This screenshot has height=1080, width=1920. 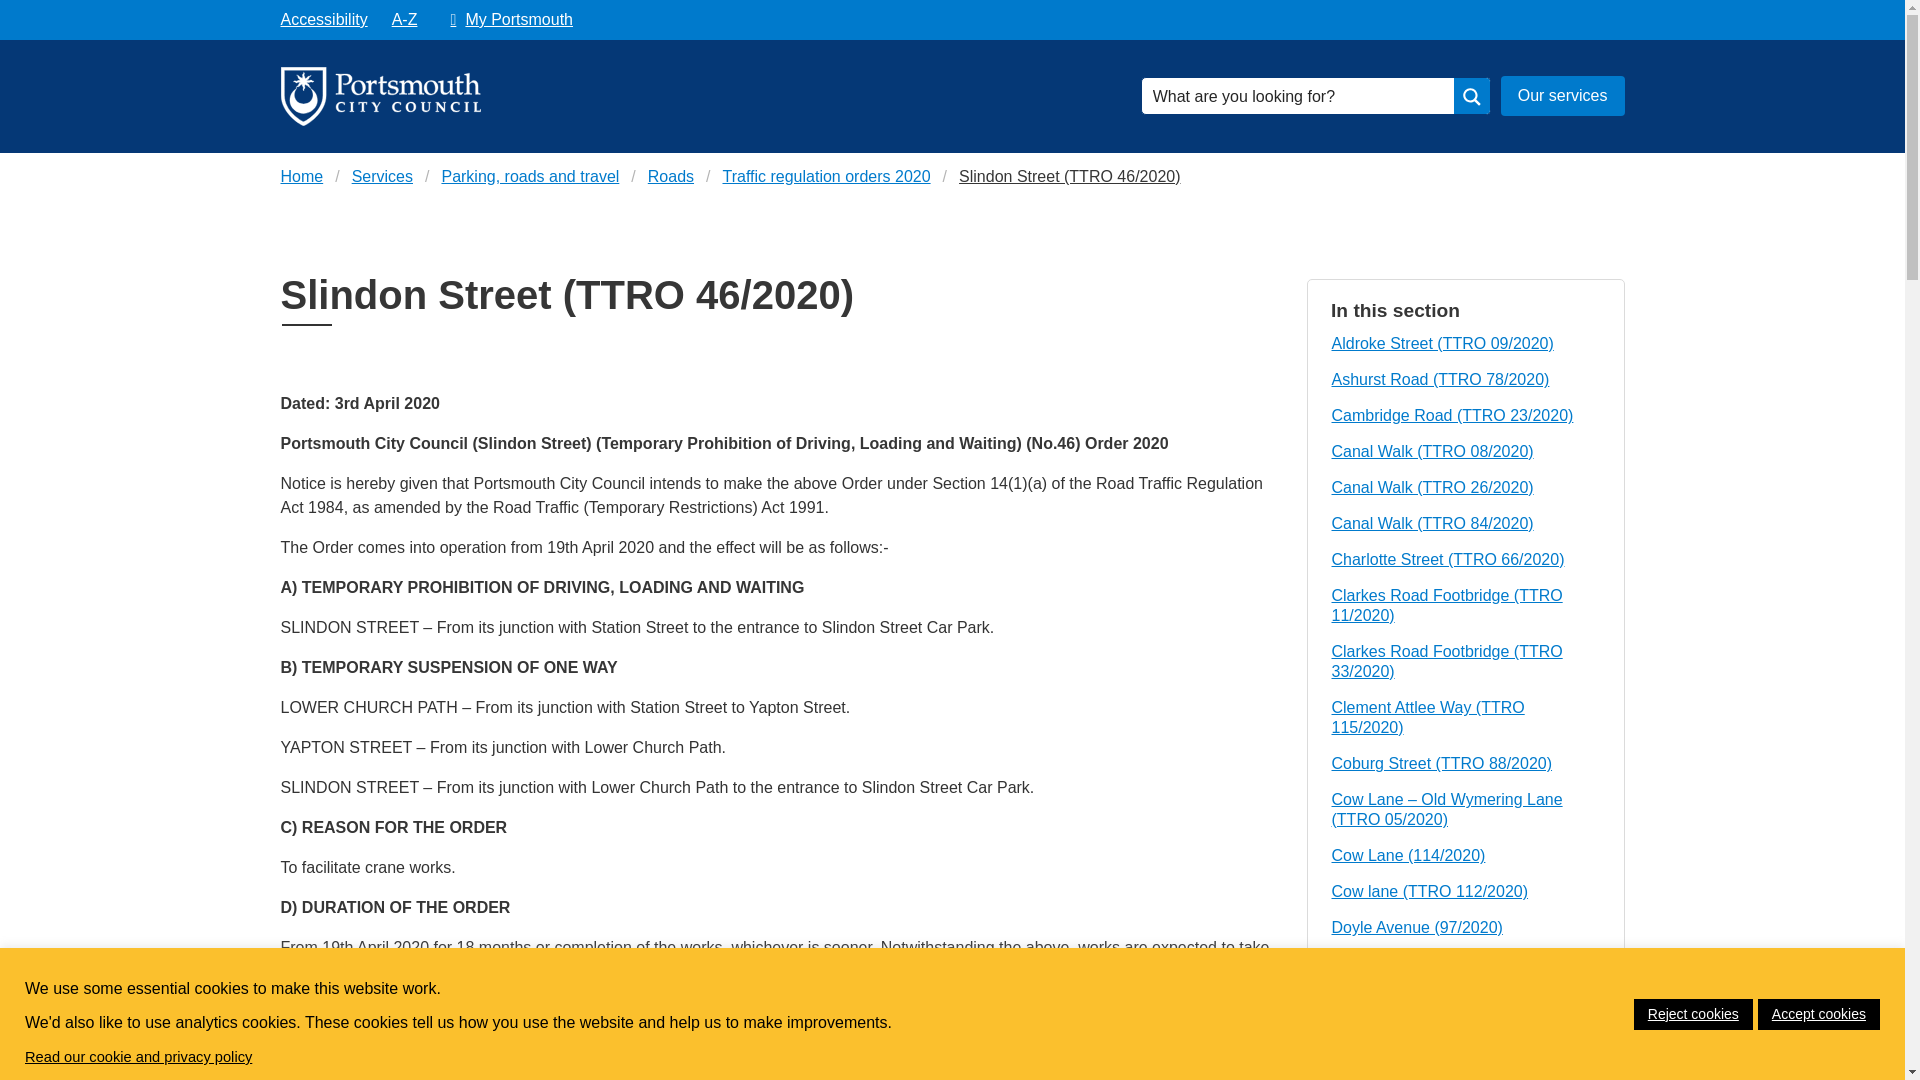 What do you see at coordinates (506, 20) in the screenshot?
I see `My Portsmouth` at bounding box center [506, 20].